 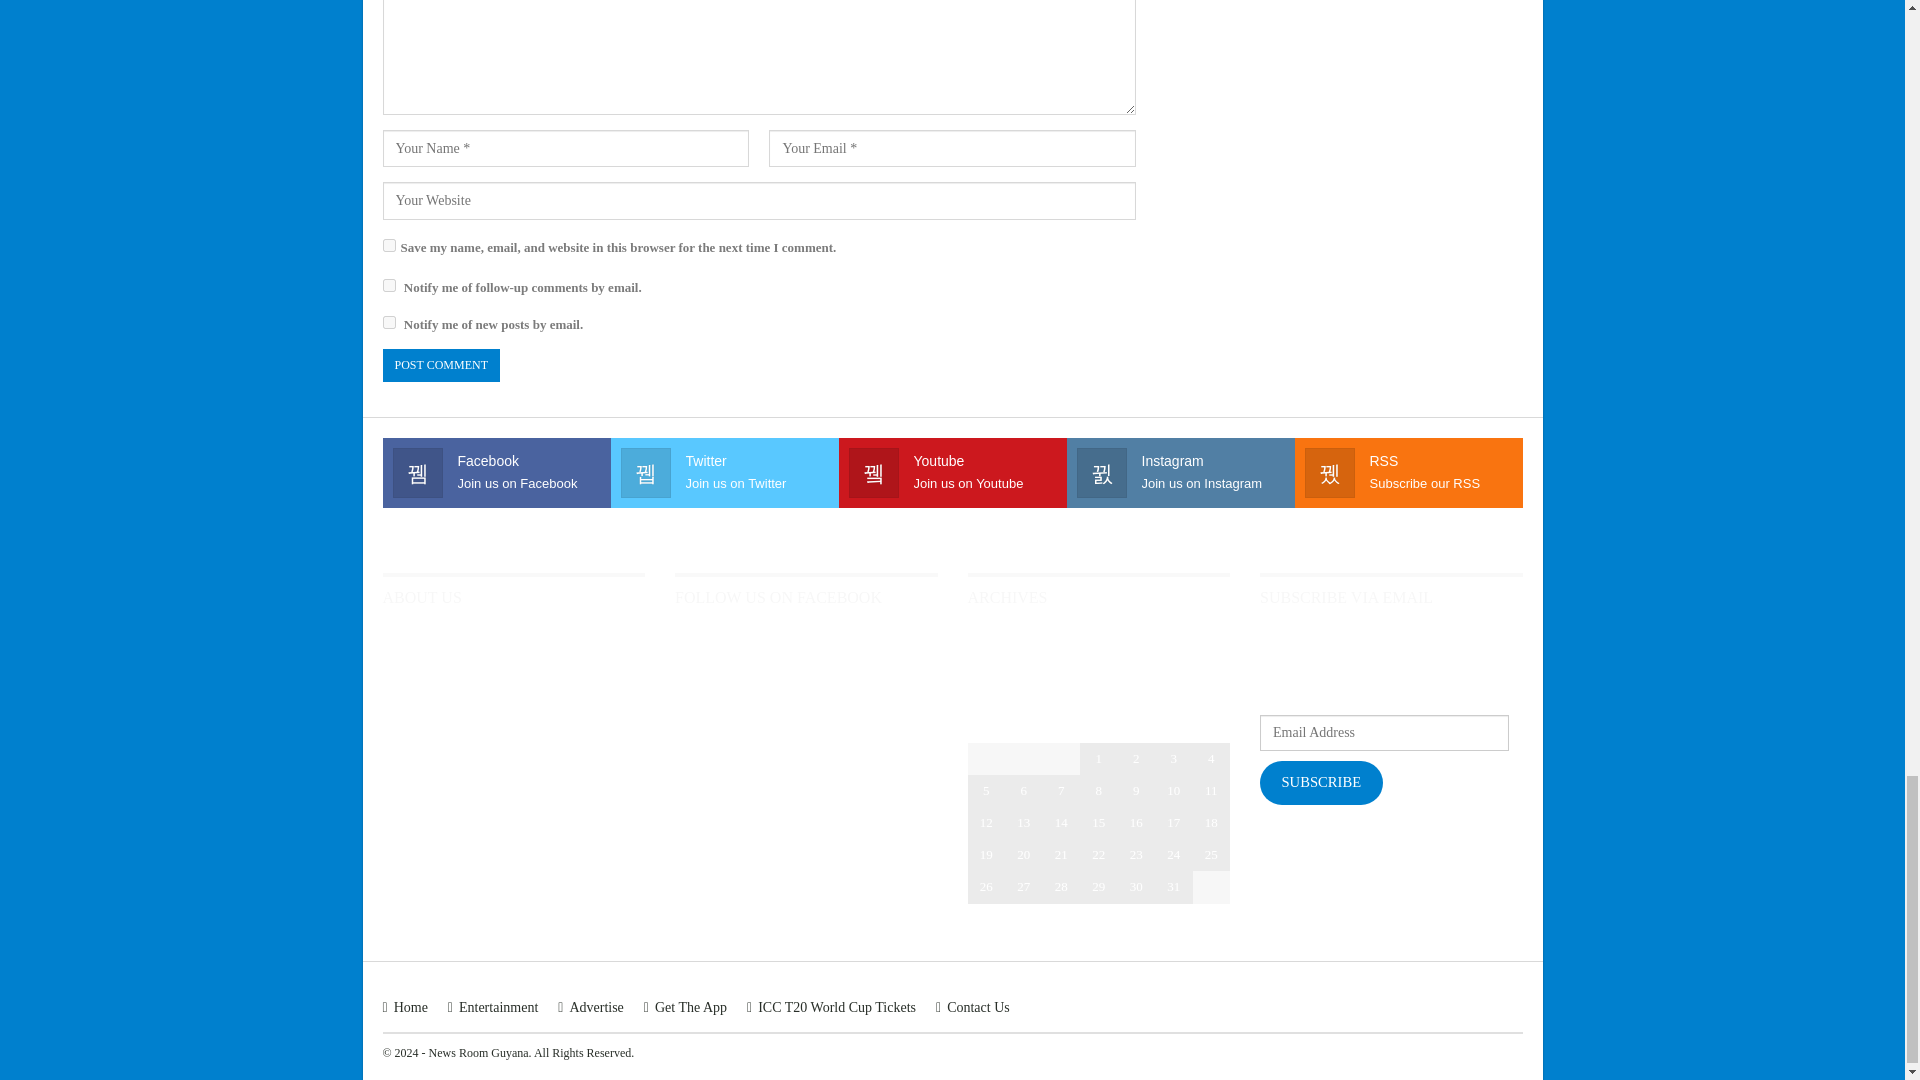 What do you see at coordinates (388, 284) in the screenshot?
I see `subscribe` at bounding box center [388, 284].